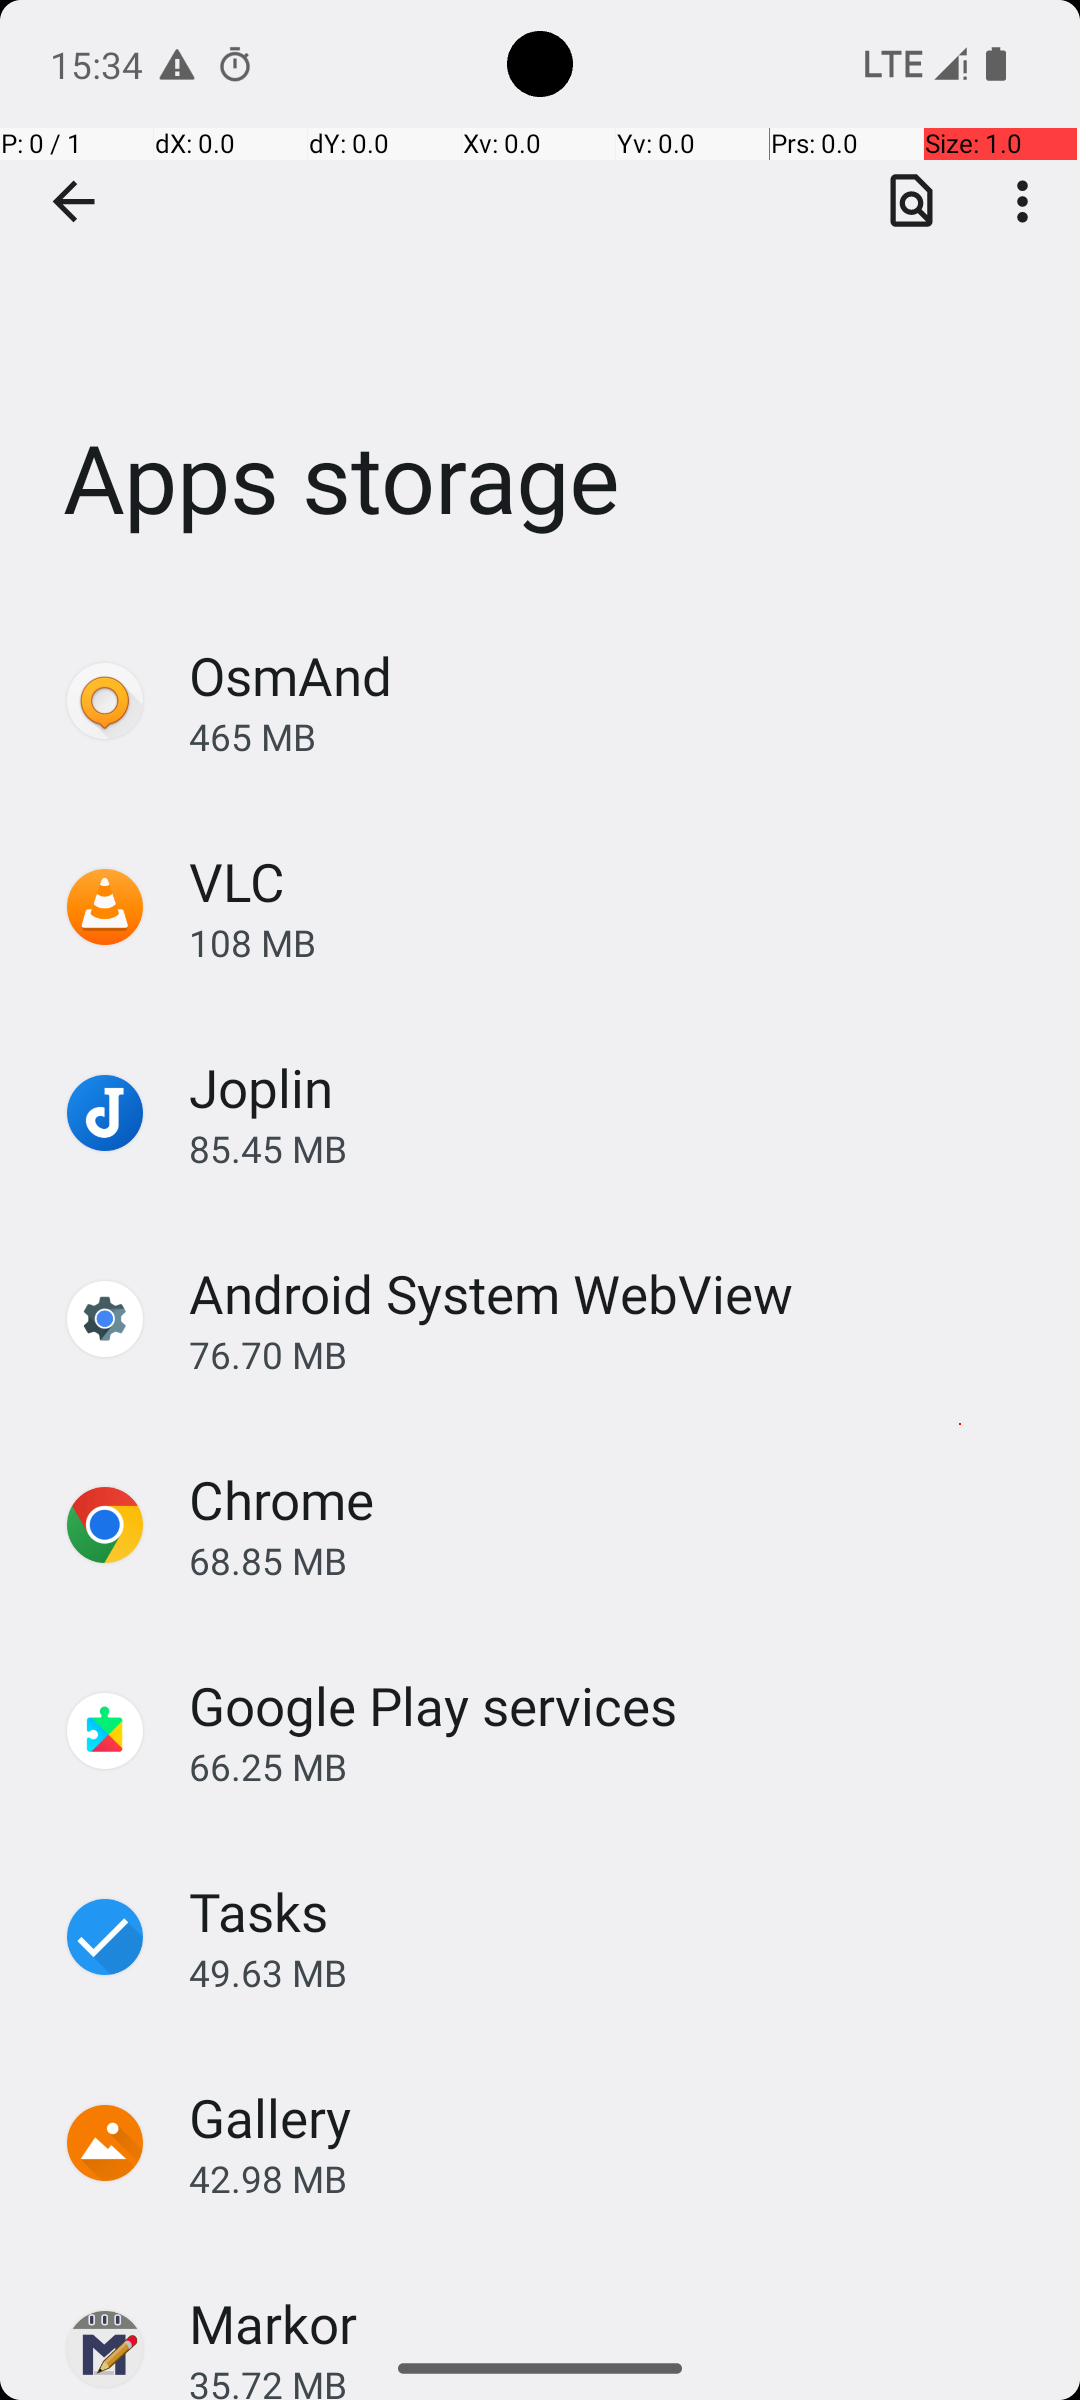  Describe the element at coordinates (540, 299) in the screenshot. I see `Apps storage` at that location.